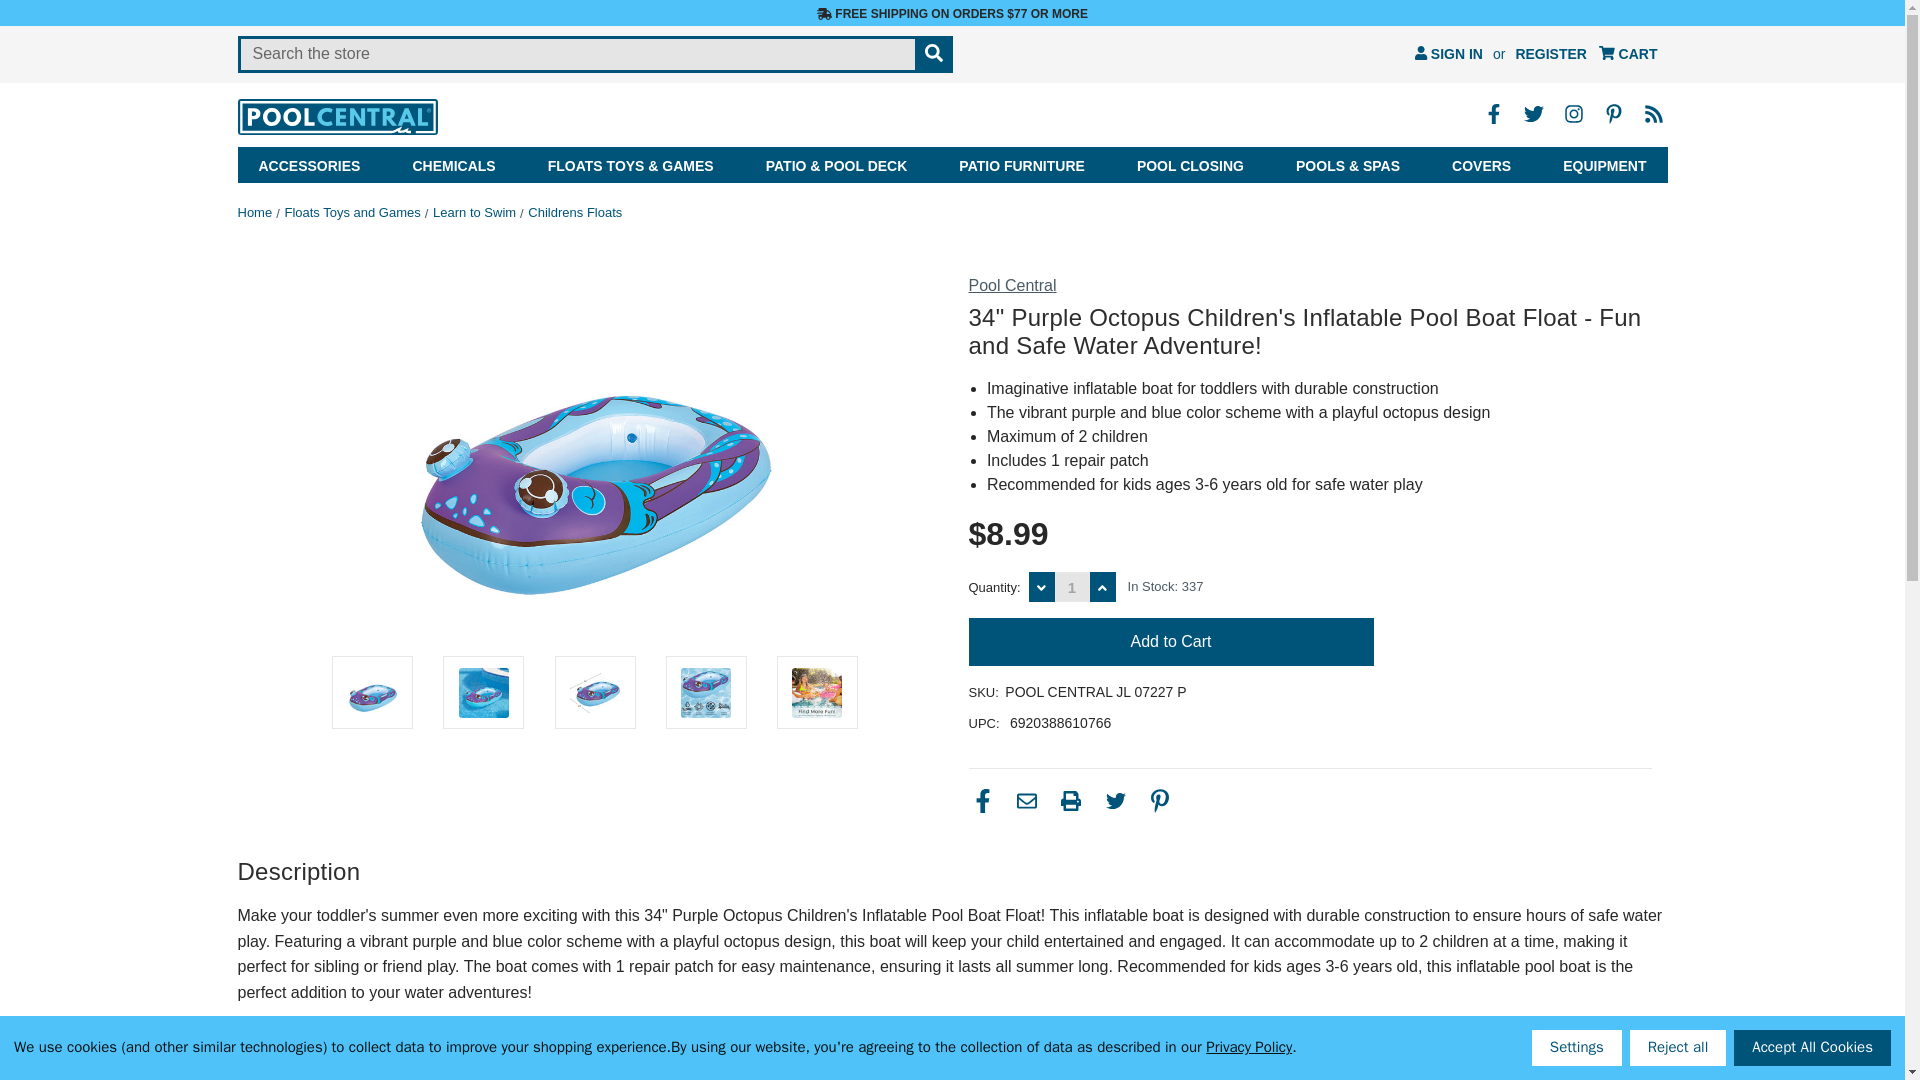 This screenshot has width=1920, height=1080. What do you see at coordinates (454, 164) in the screenshot?
I see `CHEMICALS` at bounding box center [454, 164].